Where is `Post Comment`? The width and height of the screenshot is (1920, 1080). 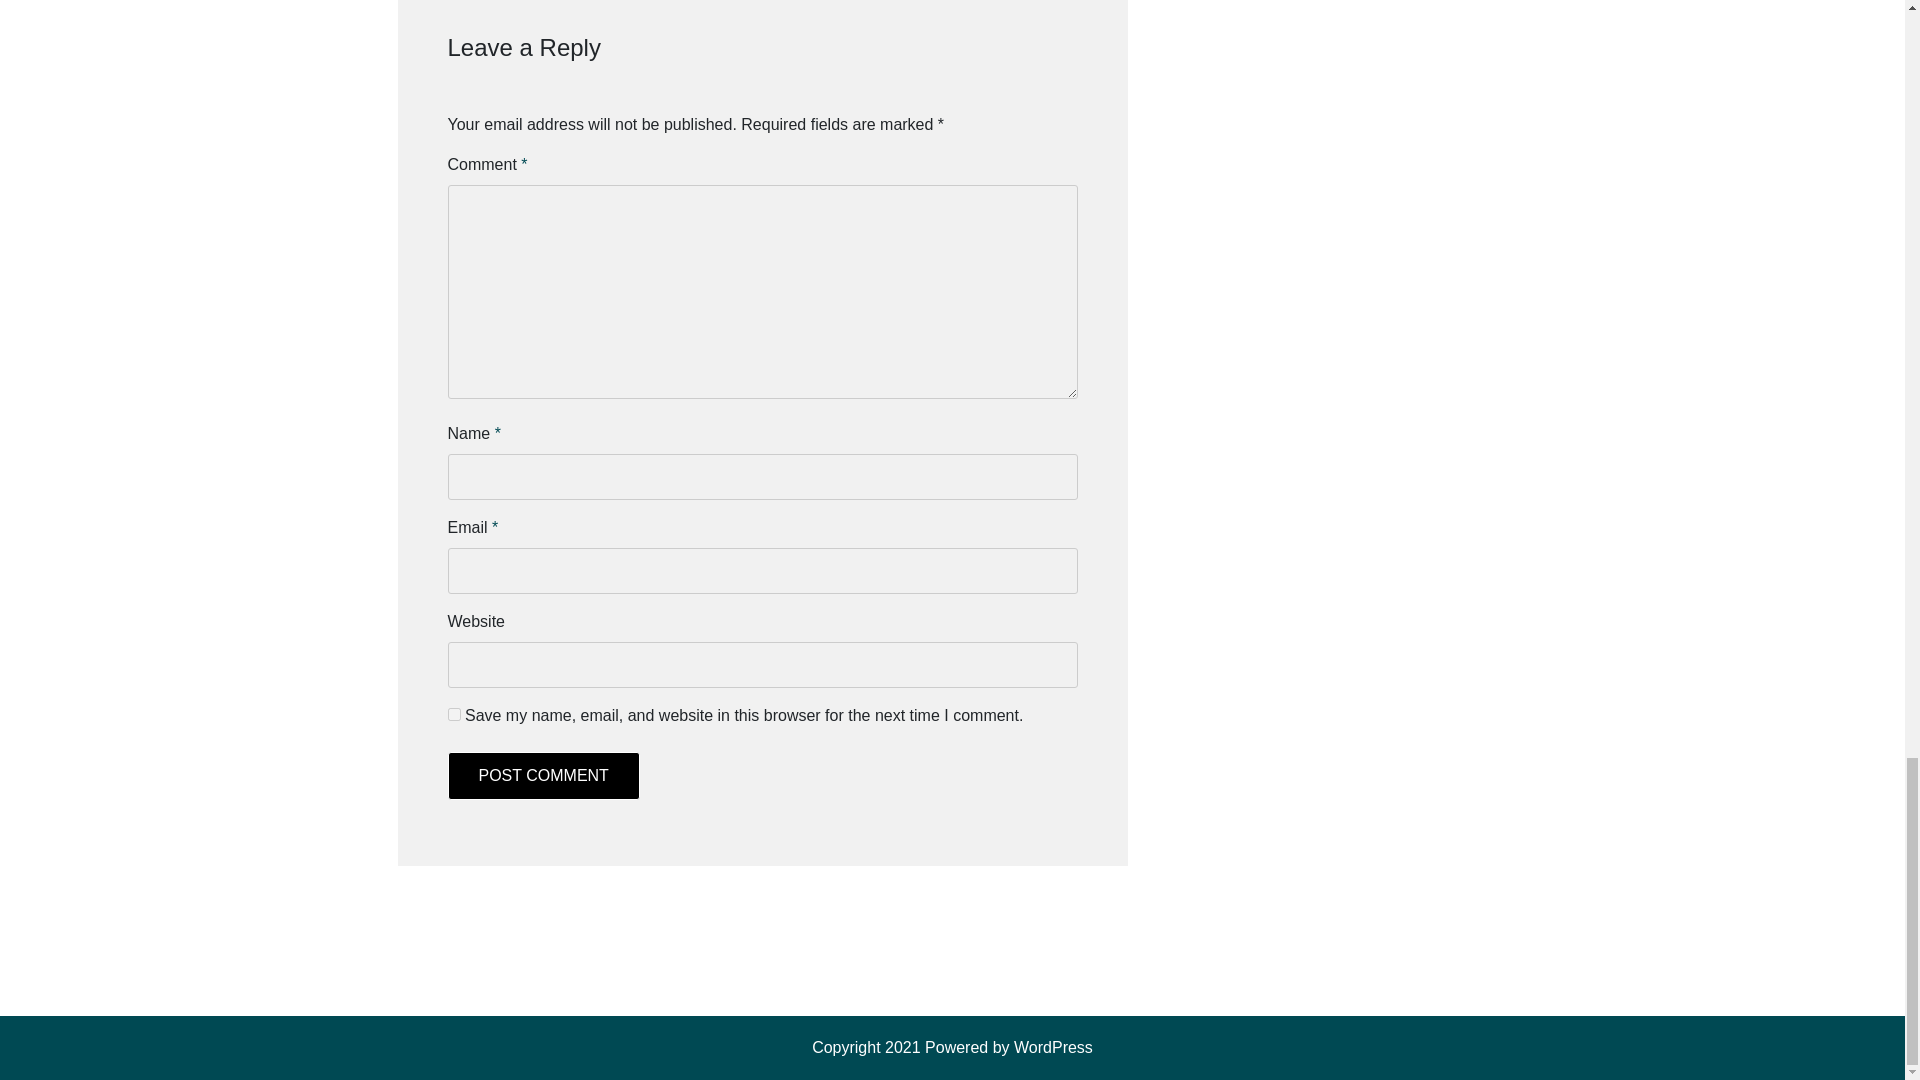 Post Comment is located at coordinates (543, 776).